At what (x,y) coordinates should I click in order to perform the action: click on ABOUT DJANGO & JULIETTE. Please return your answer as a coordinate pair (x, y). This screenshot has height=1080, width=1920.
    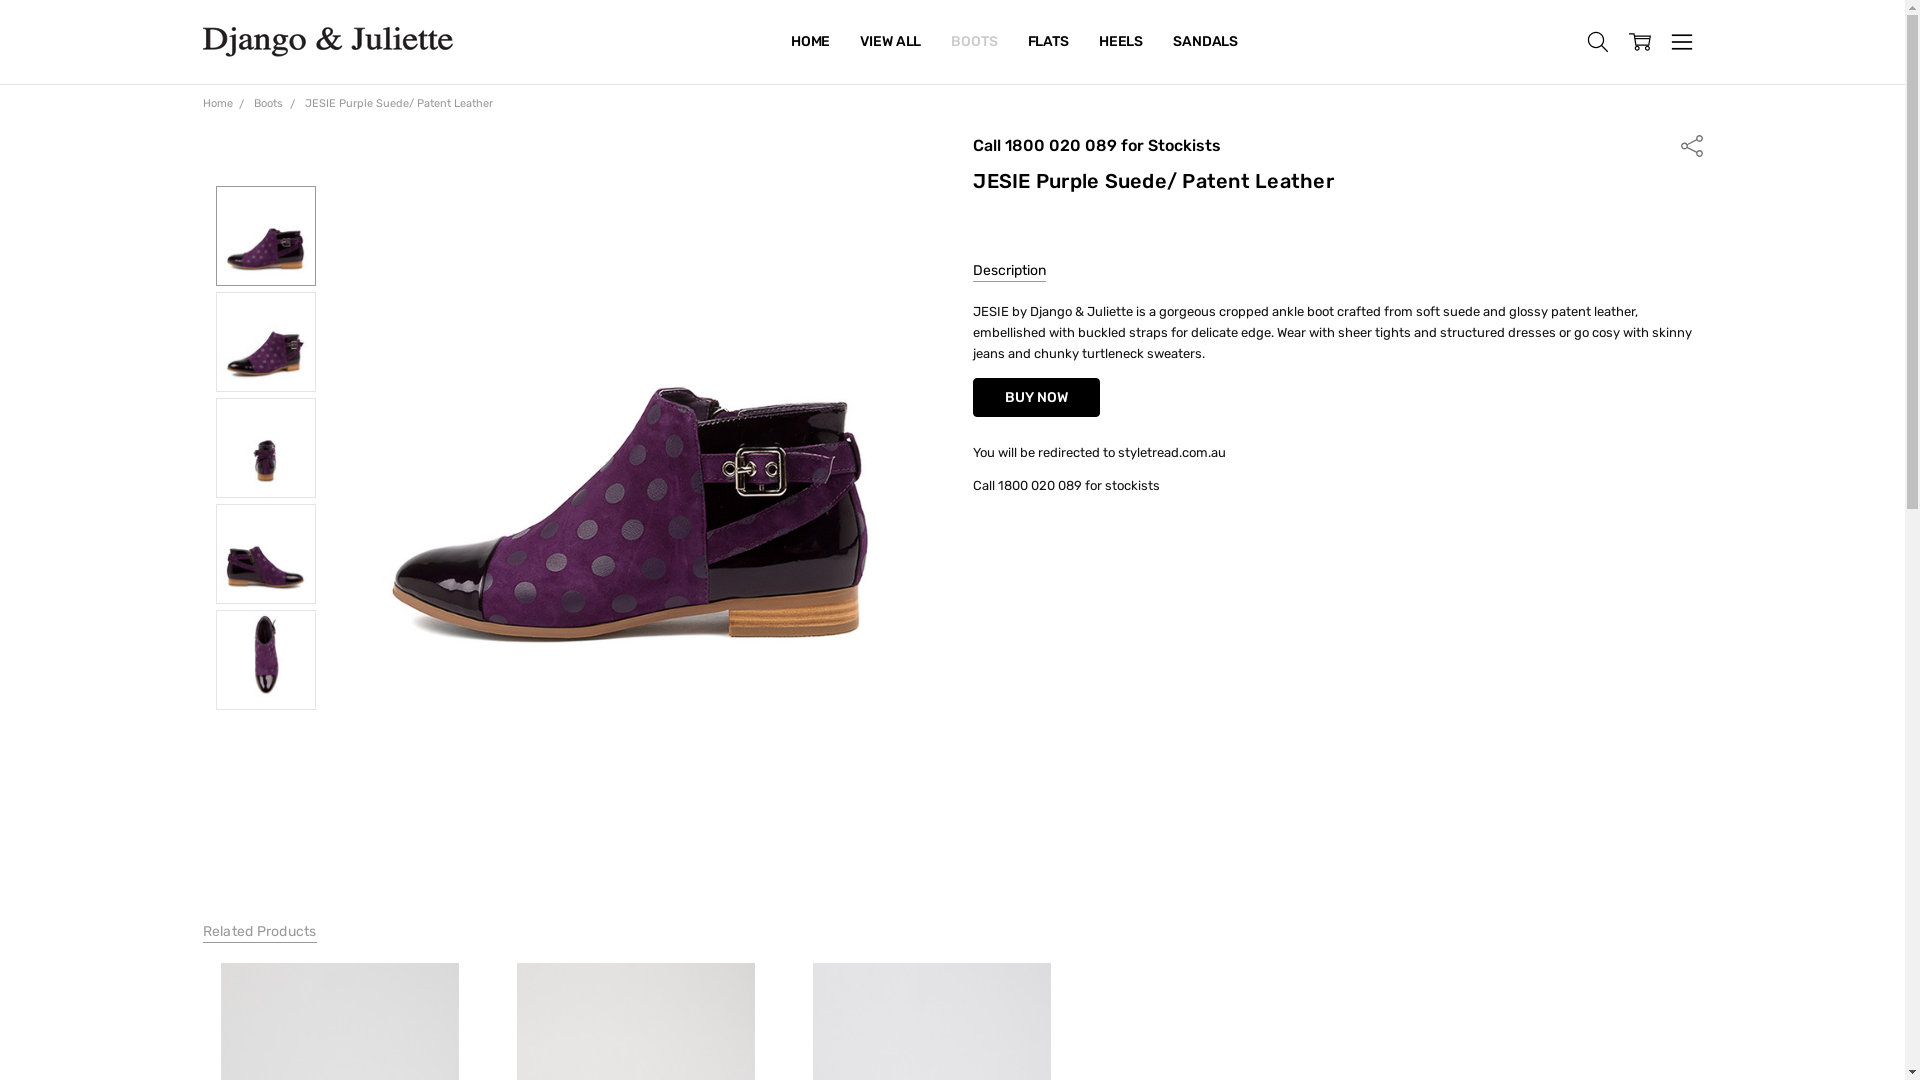
    Looking at the image, I should click on (885, 42).